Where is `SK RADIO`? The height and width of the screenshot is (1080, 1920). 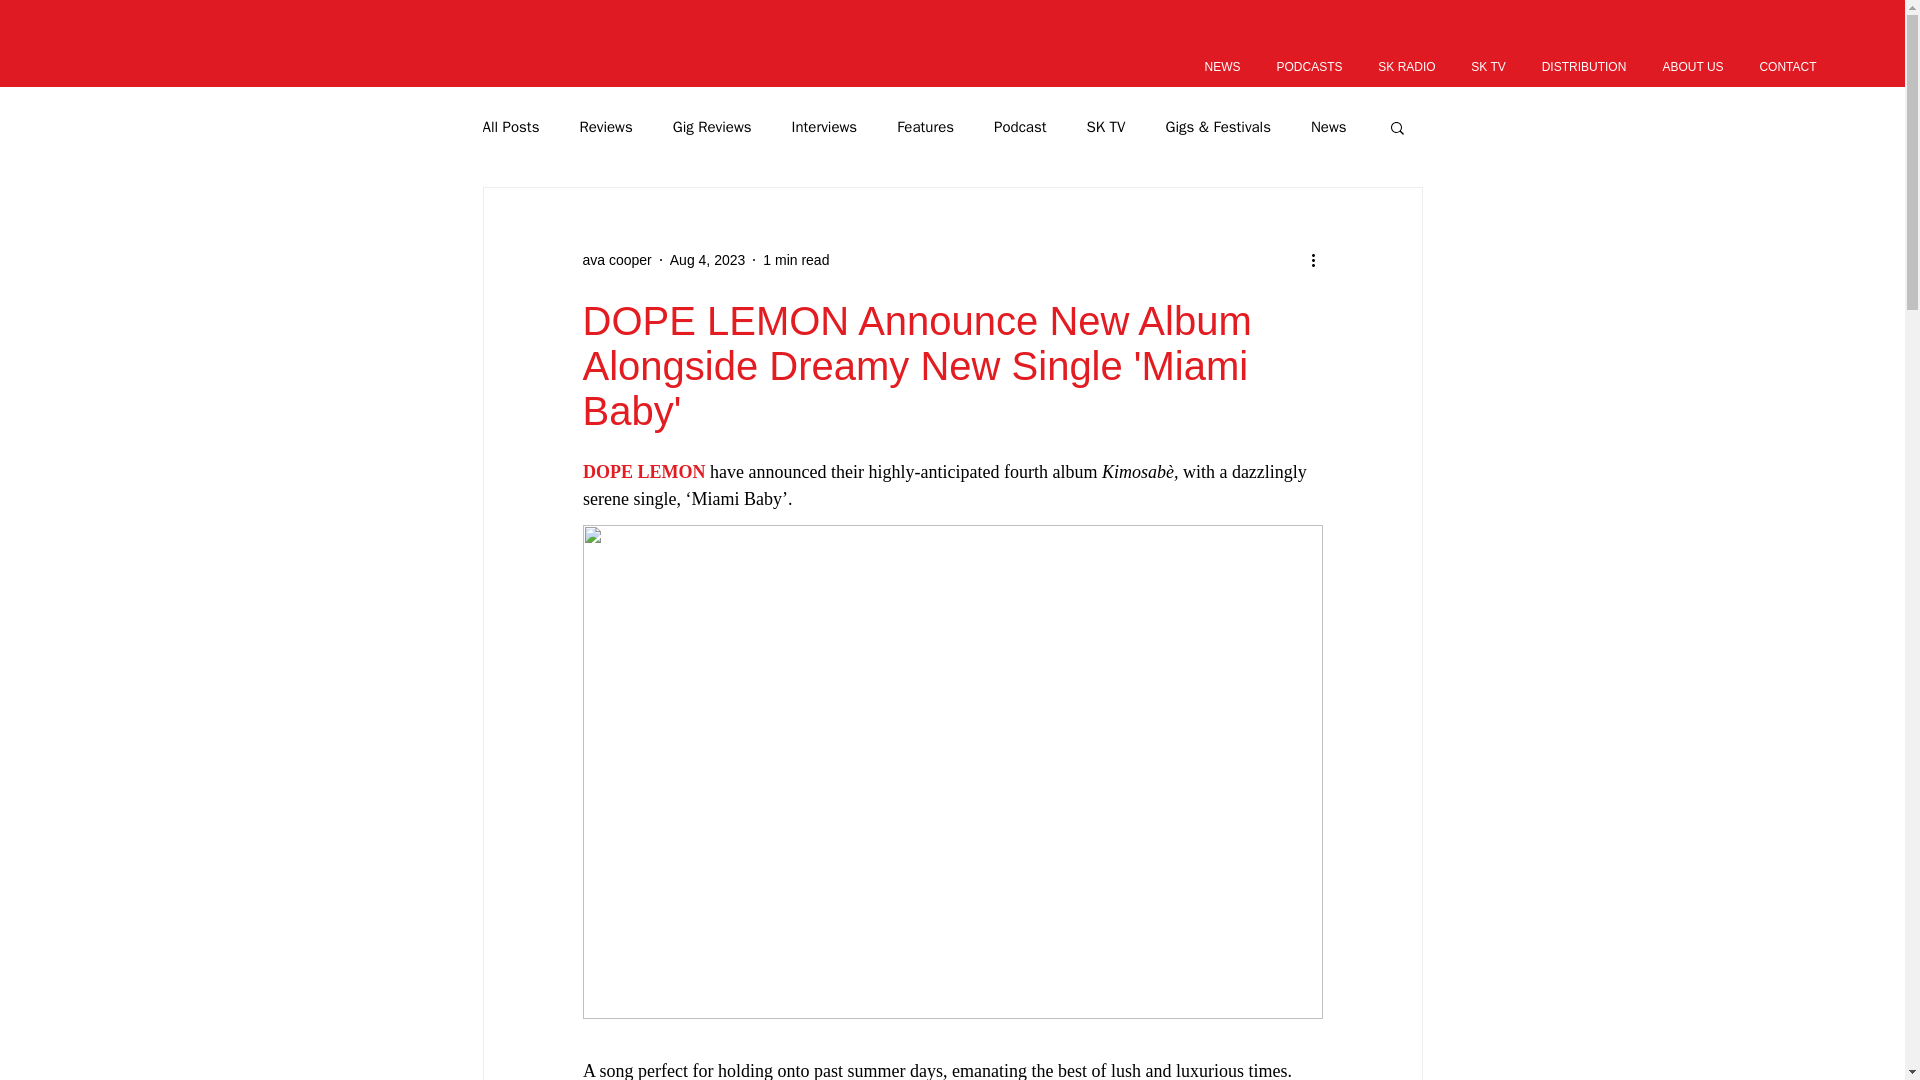
SK RADIO is located at coordinates (1407, 66).